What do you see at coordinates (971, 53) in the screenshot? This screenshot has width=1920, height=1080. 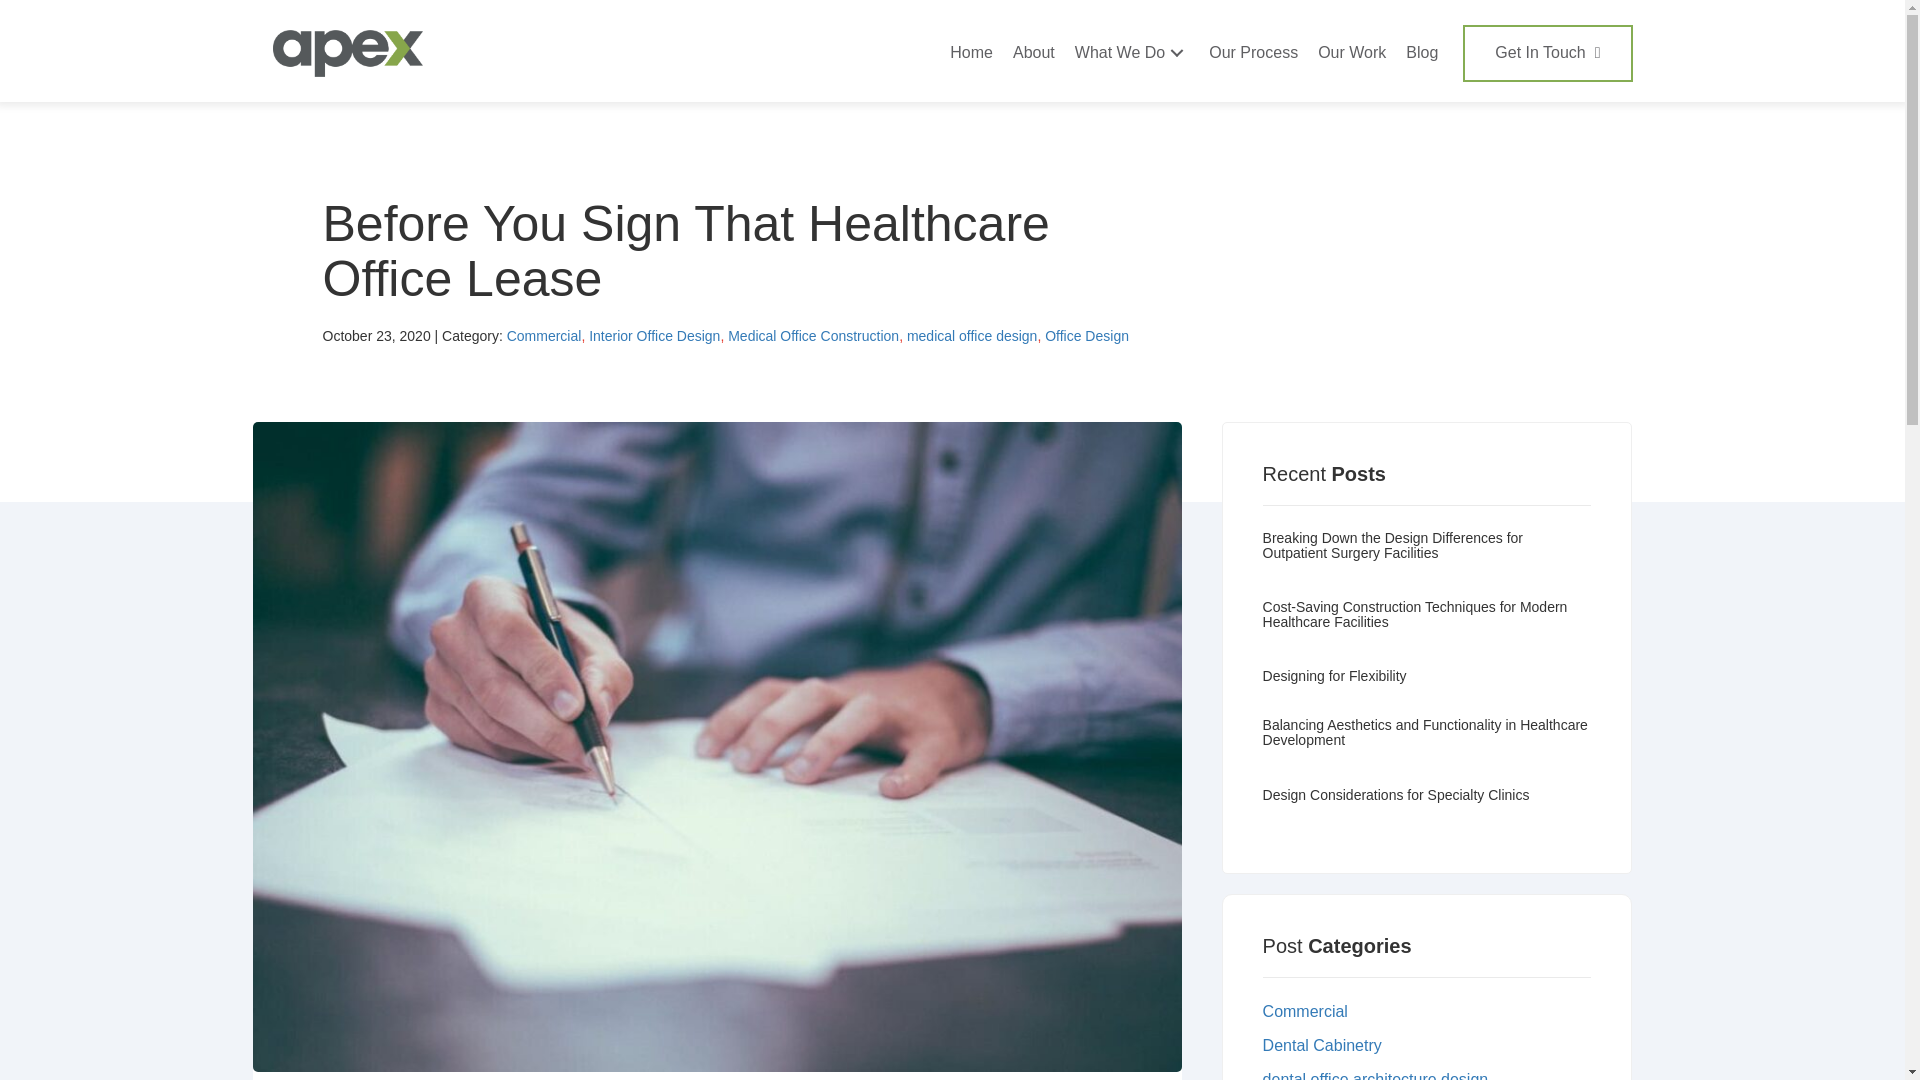 I see `Home` at bounding box center [971, 53].